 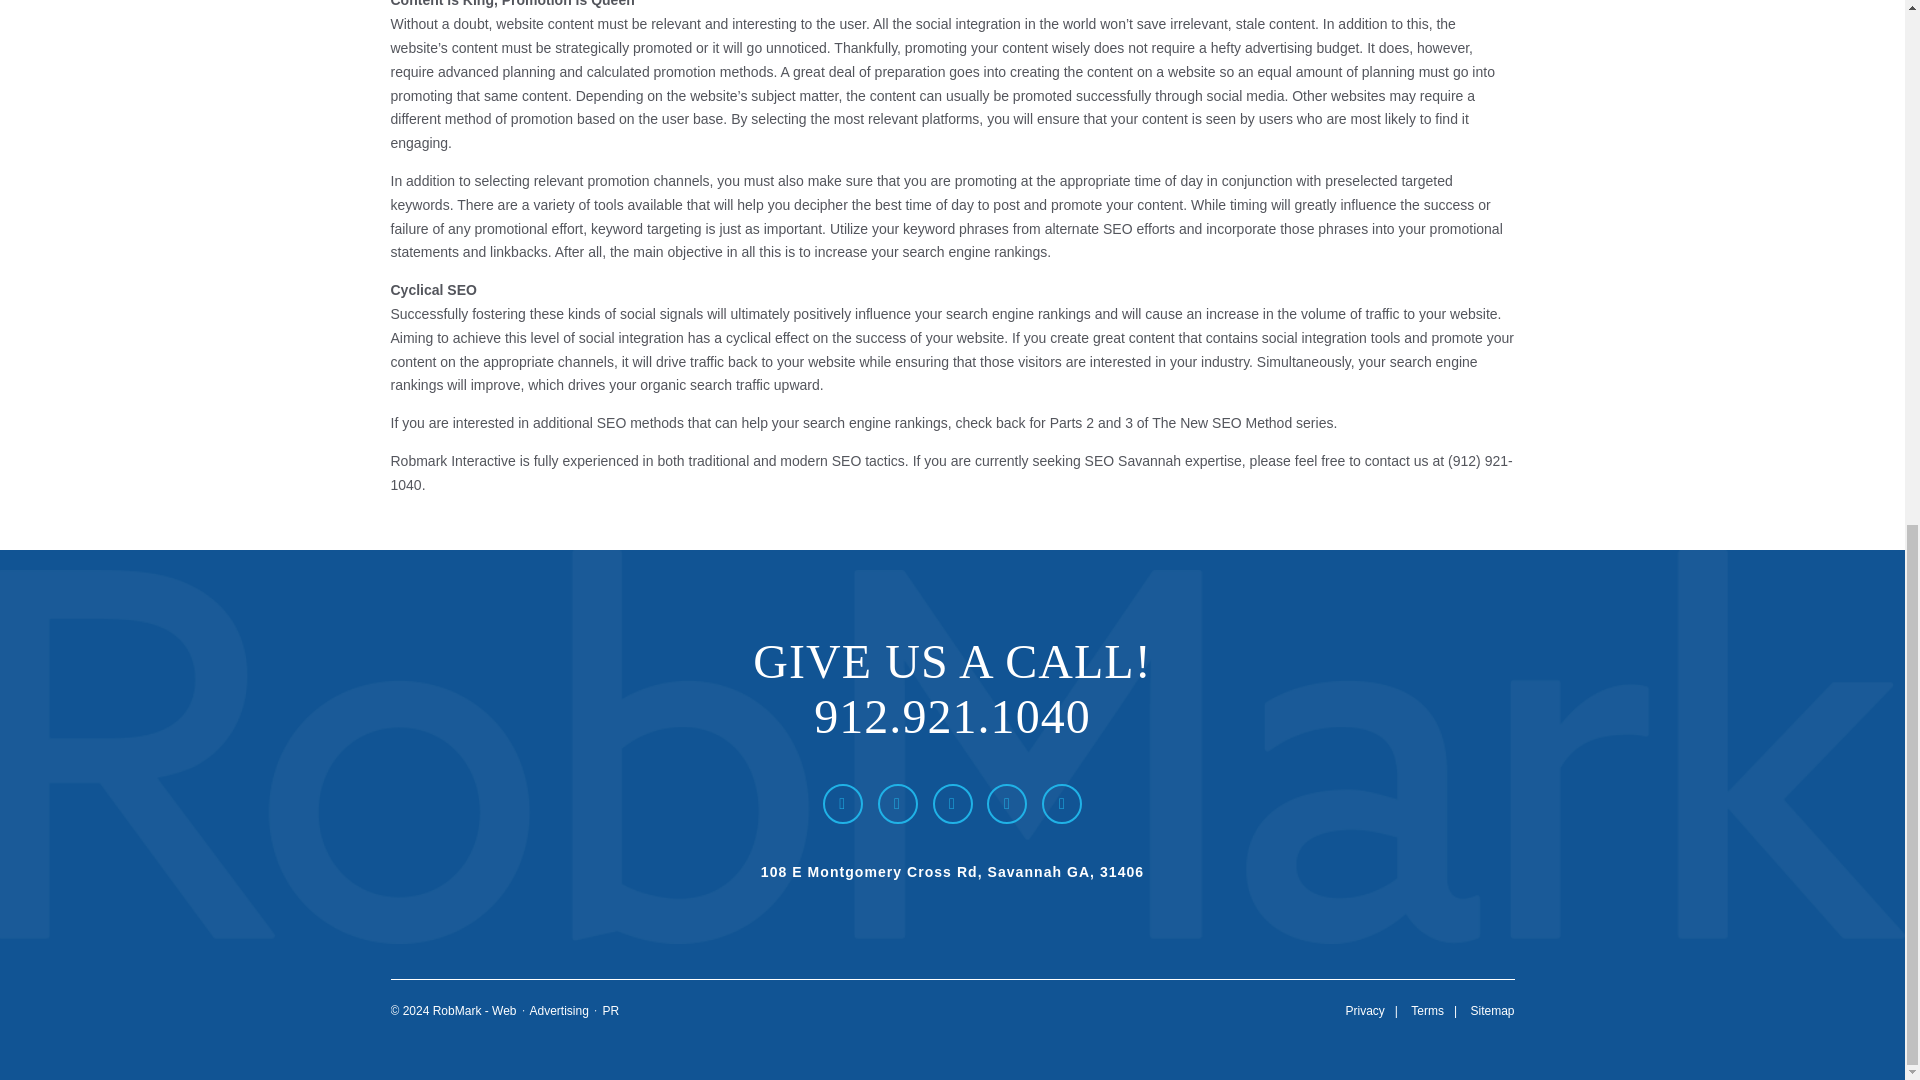 What do you see at coordinates (952, 716) in the screenshot?
I see `912.921.1040` at bounding box center [952, 716].